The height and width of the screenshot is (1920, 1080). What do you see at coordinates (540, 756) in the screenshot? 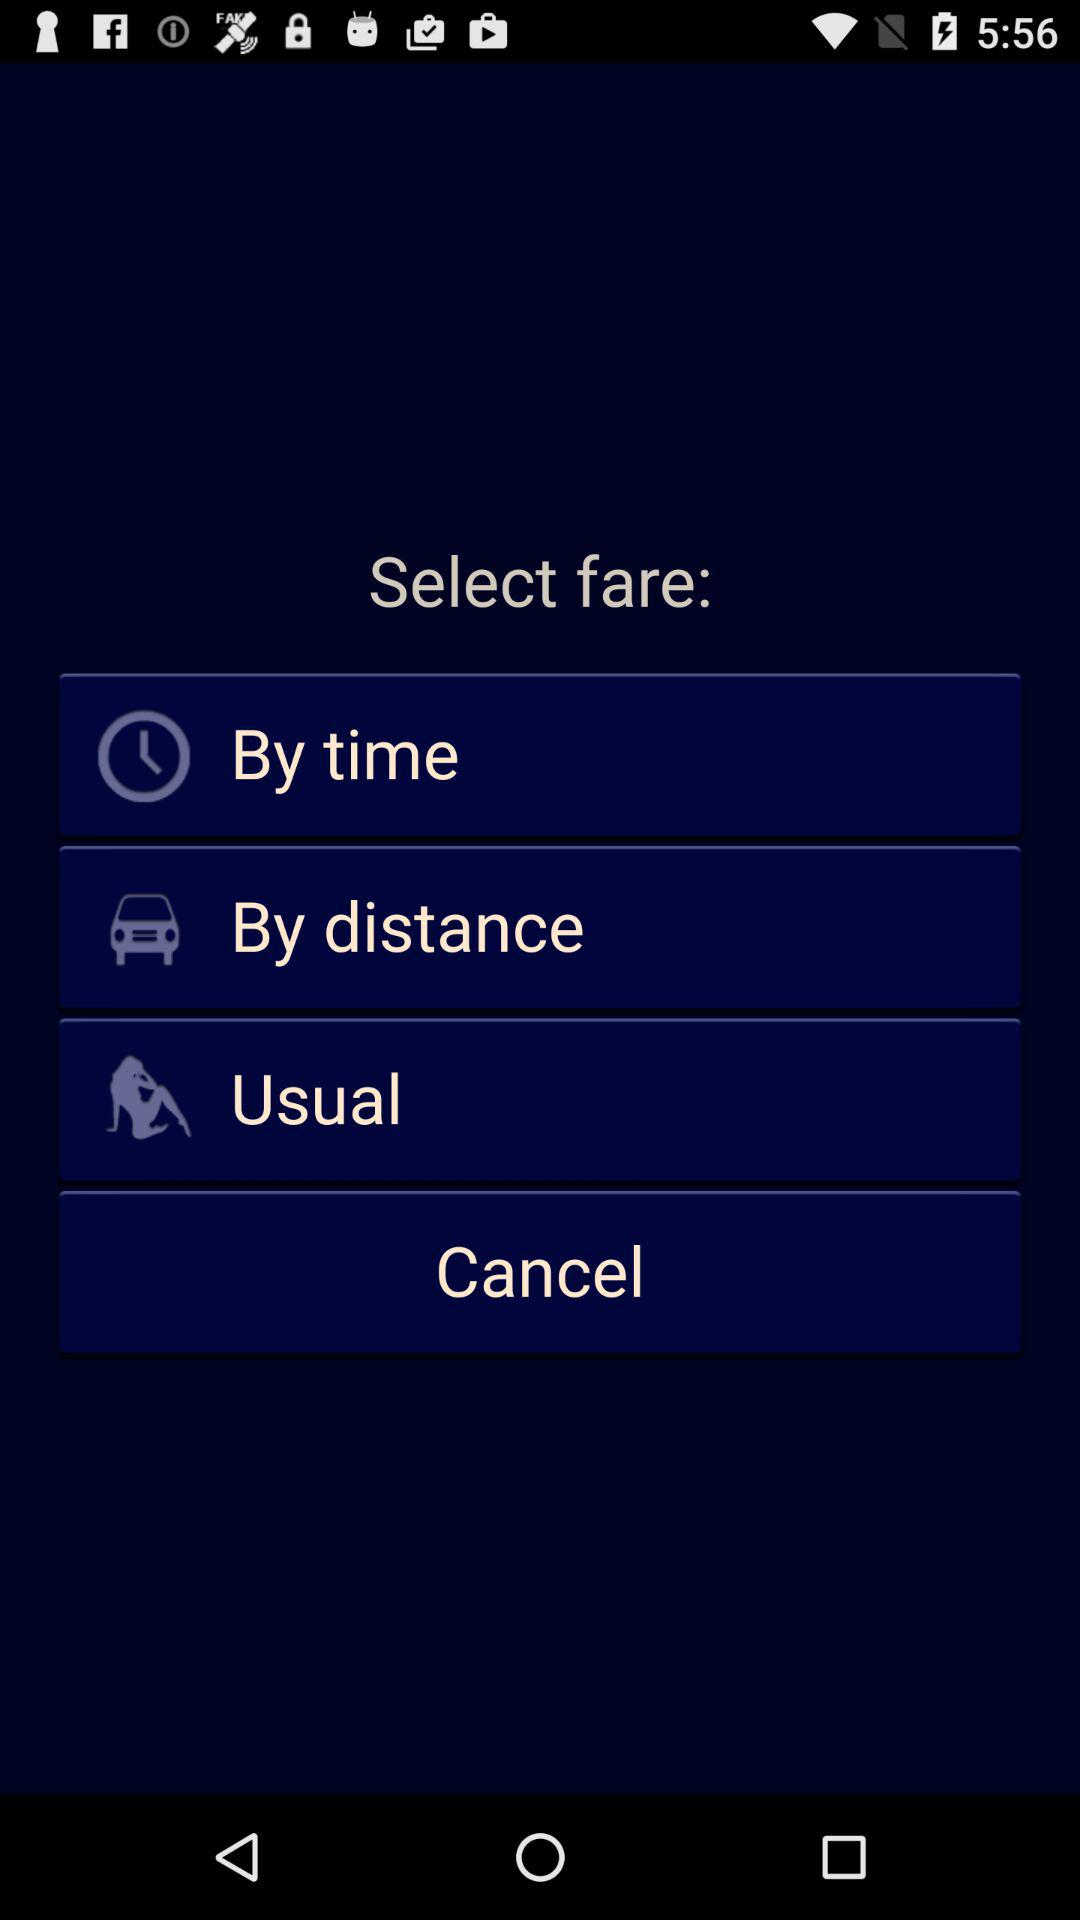
I see `scroll until by time` at bounding box center [540, 756].